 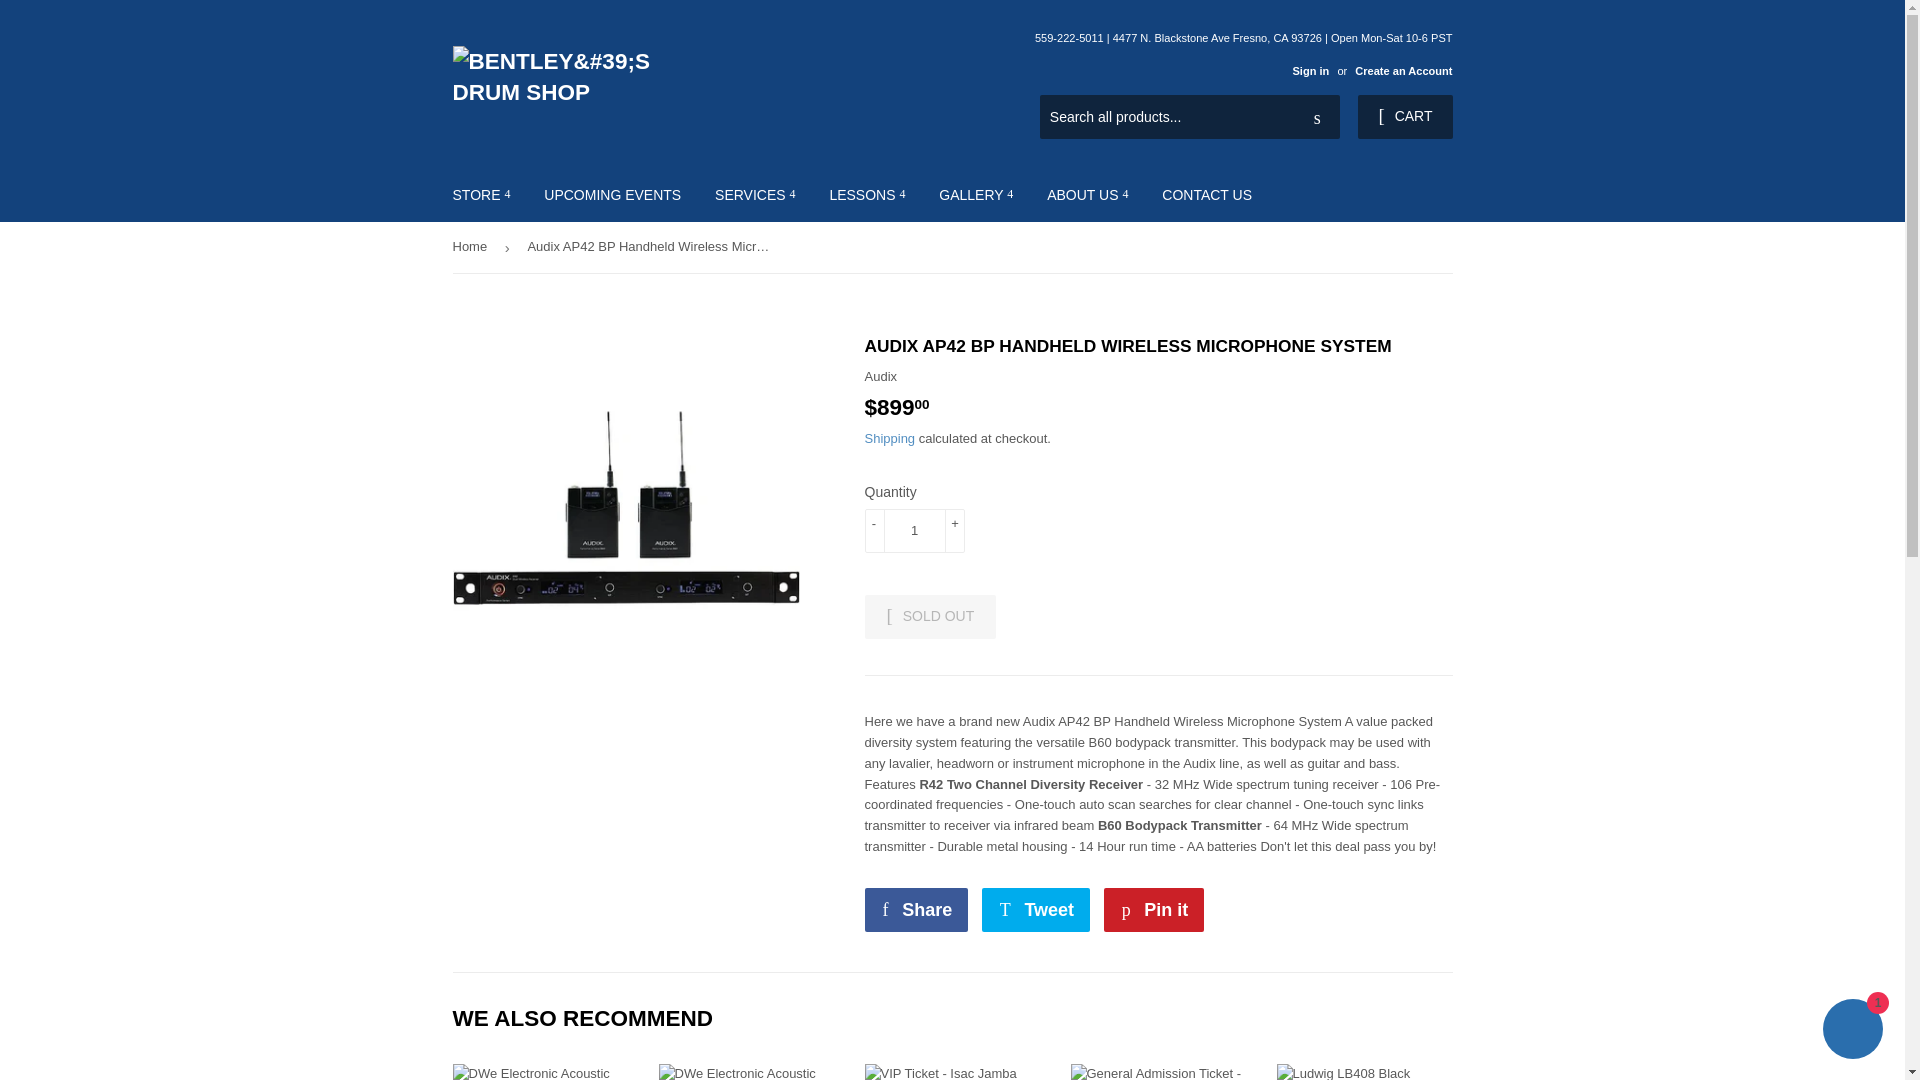 What do you see at coordinates (1036, 910) in the screenshot?
I see `Tweet on Twitter` at bounding box center [1036, 910].